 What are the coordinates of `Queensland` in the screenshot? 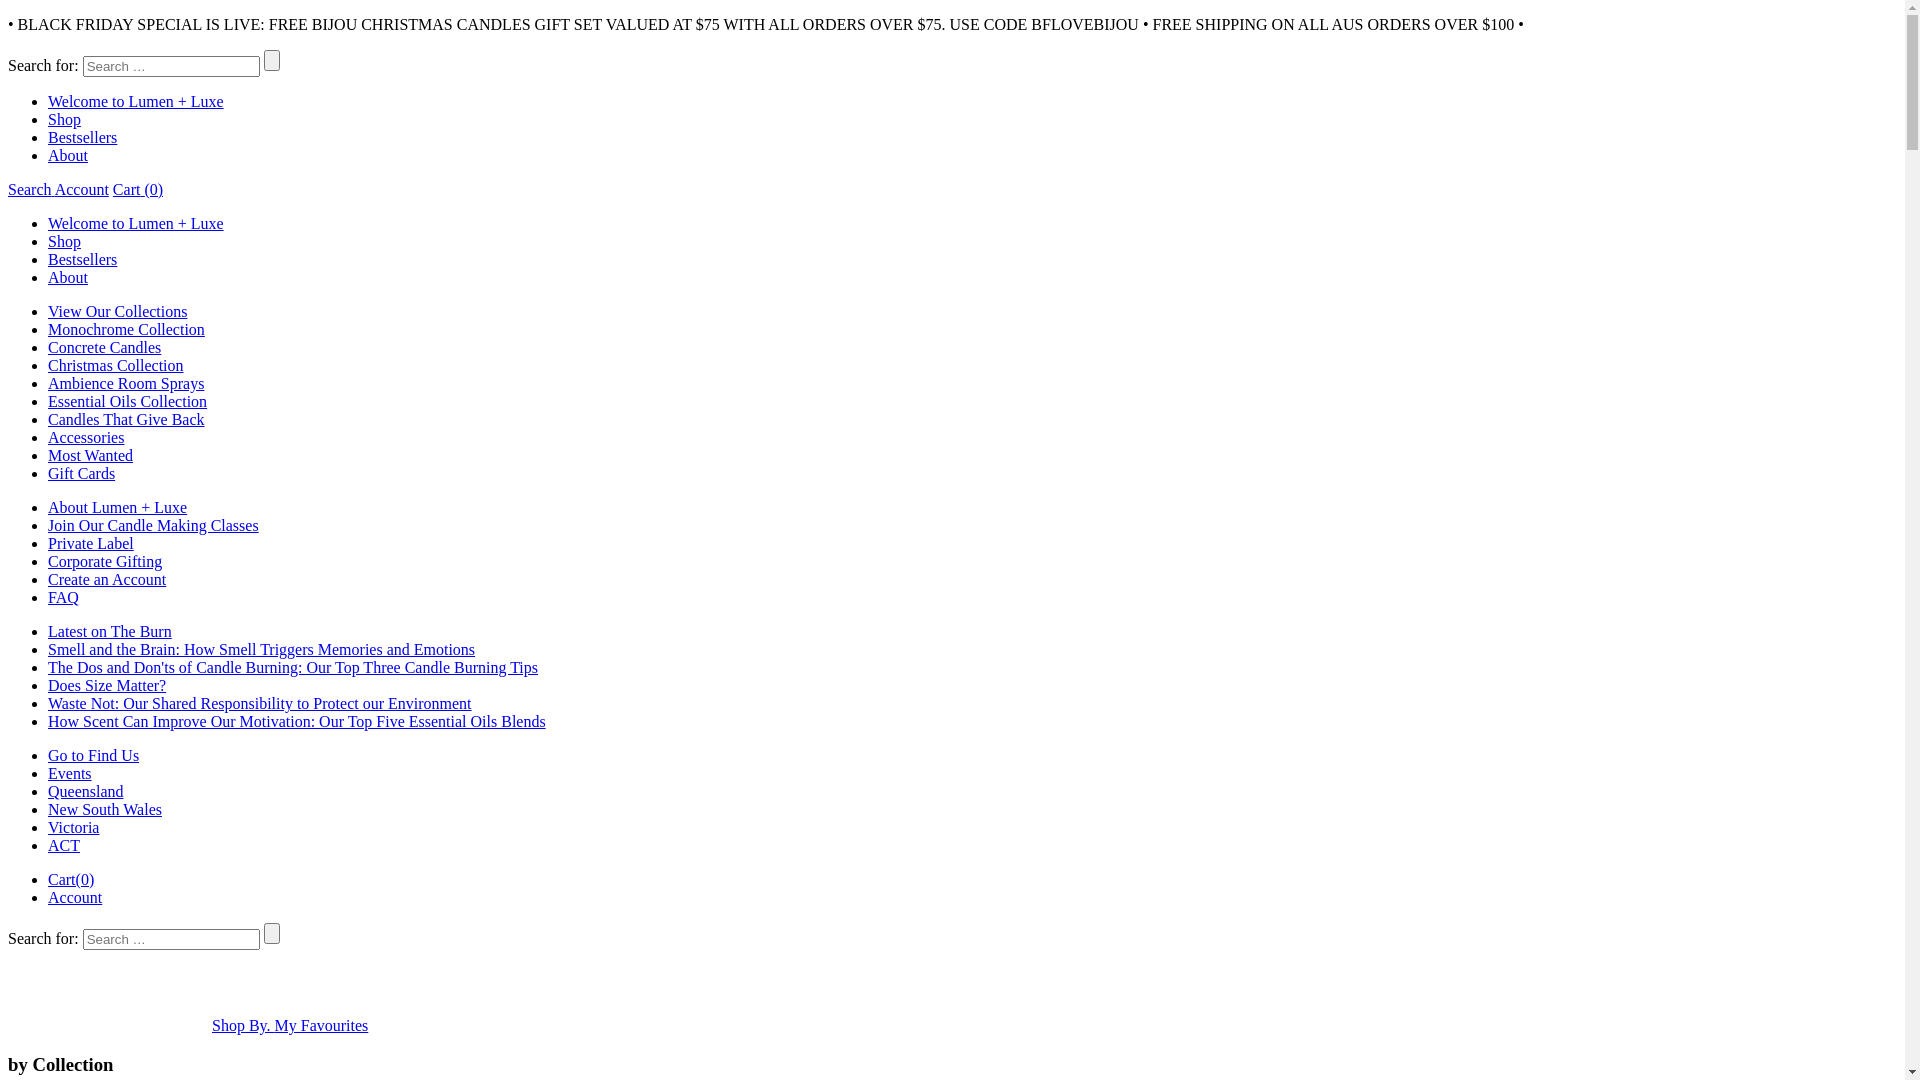 It's located at (86, 792).